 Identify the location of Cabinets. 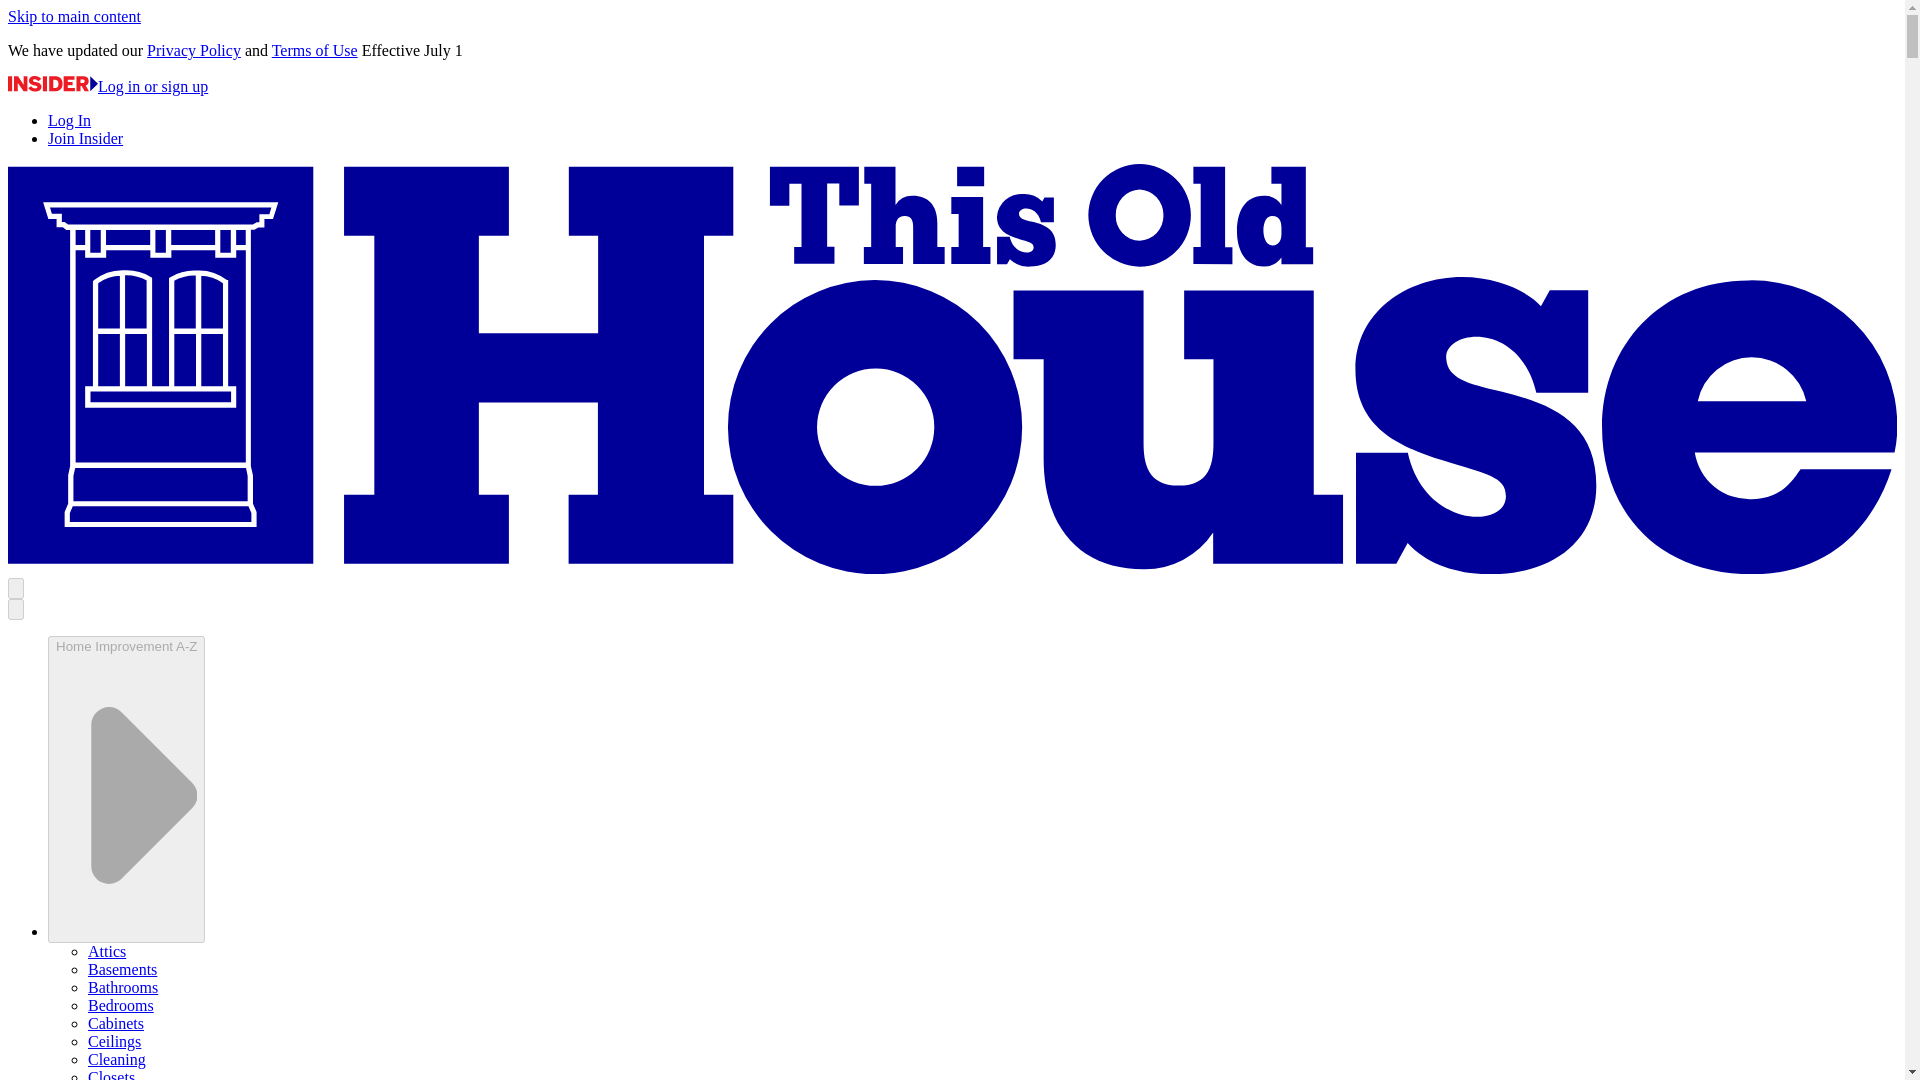
(116, 1024).